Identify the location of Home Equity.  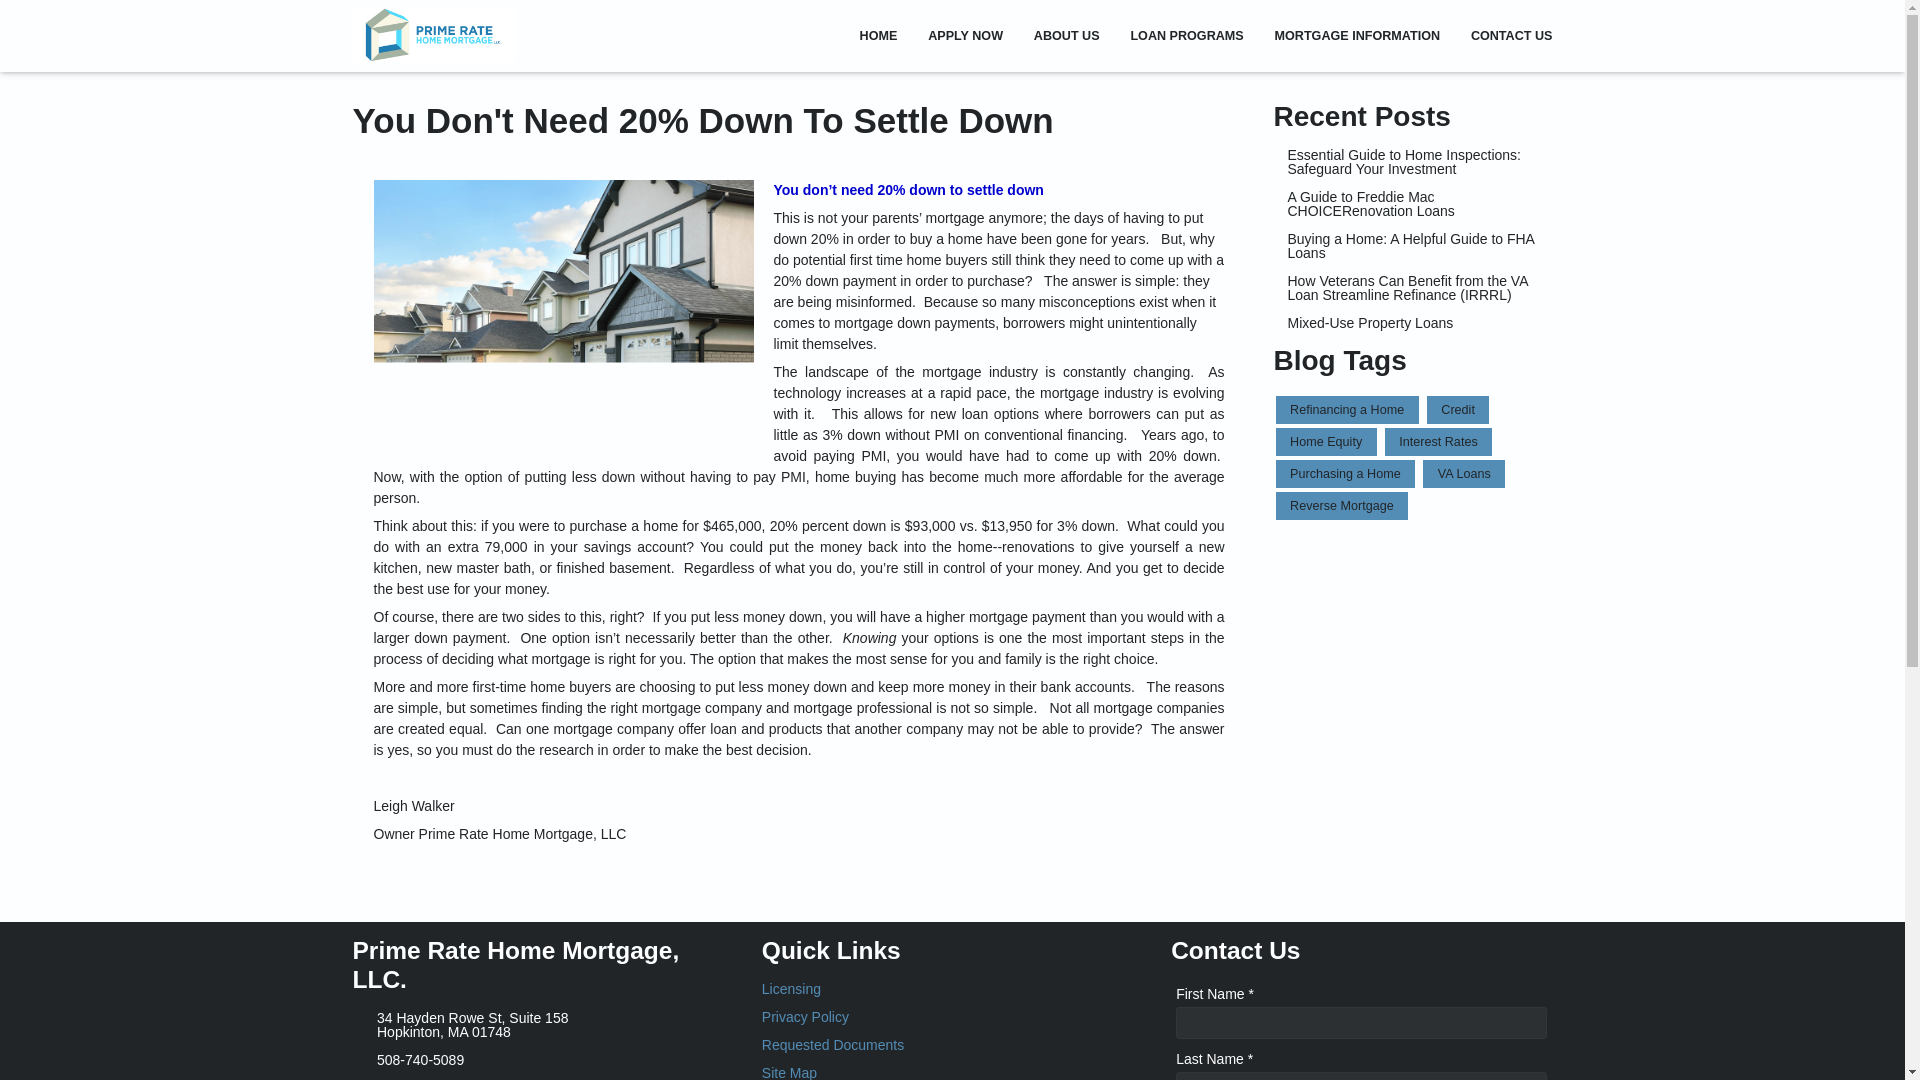
(1326, 441).